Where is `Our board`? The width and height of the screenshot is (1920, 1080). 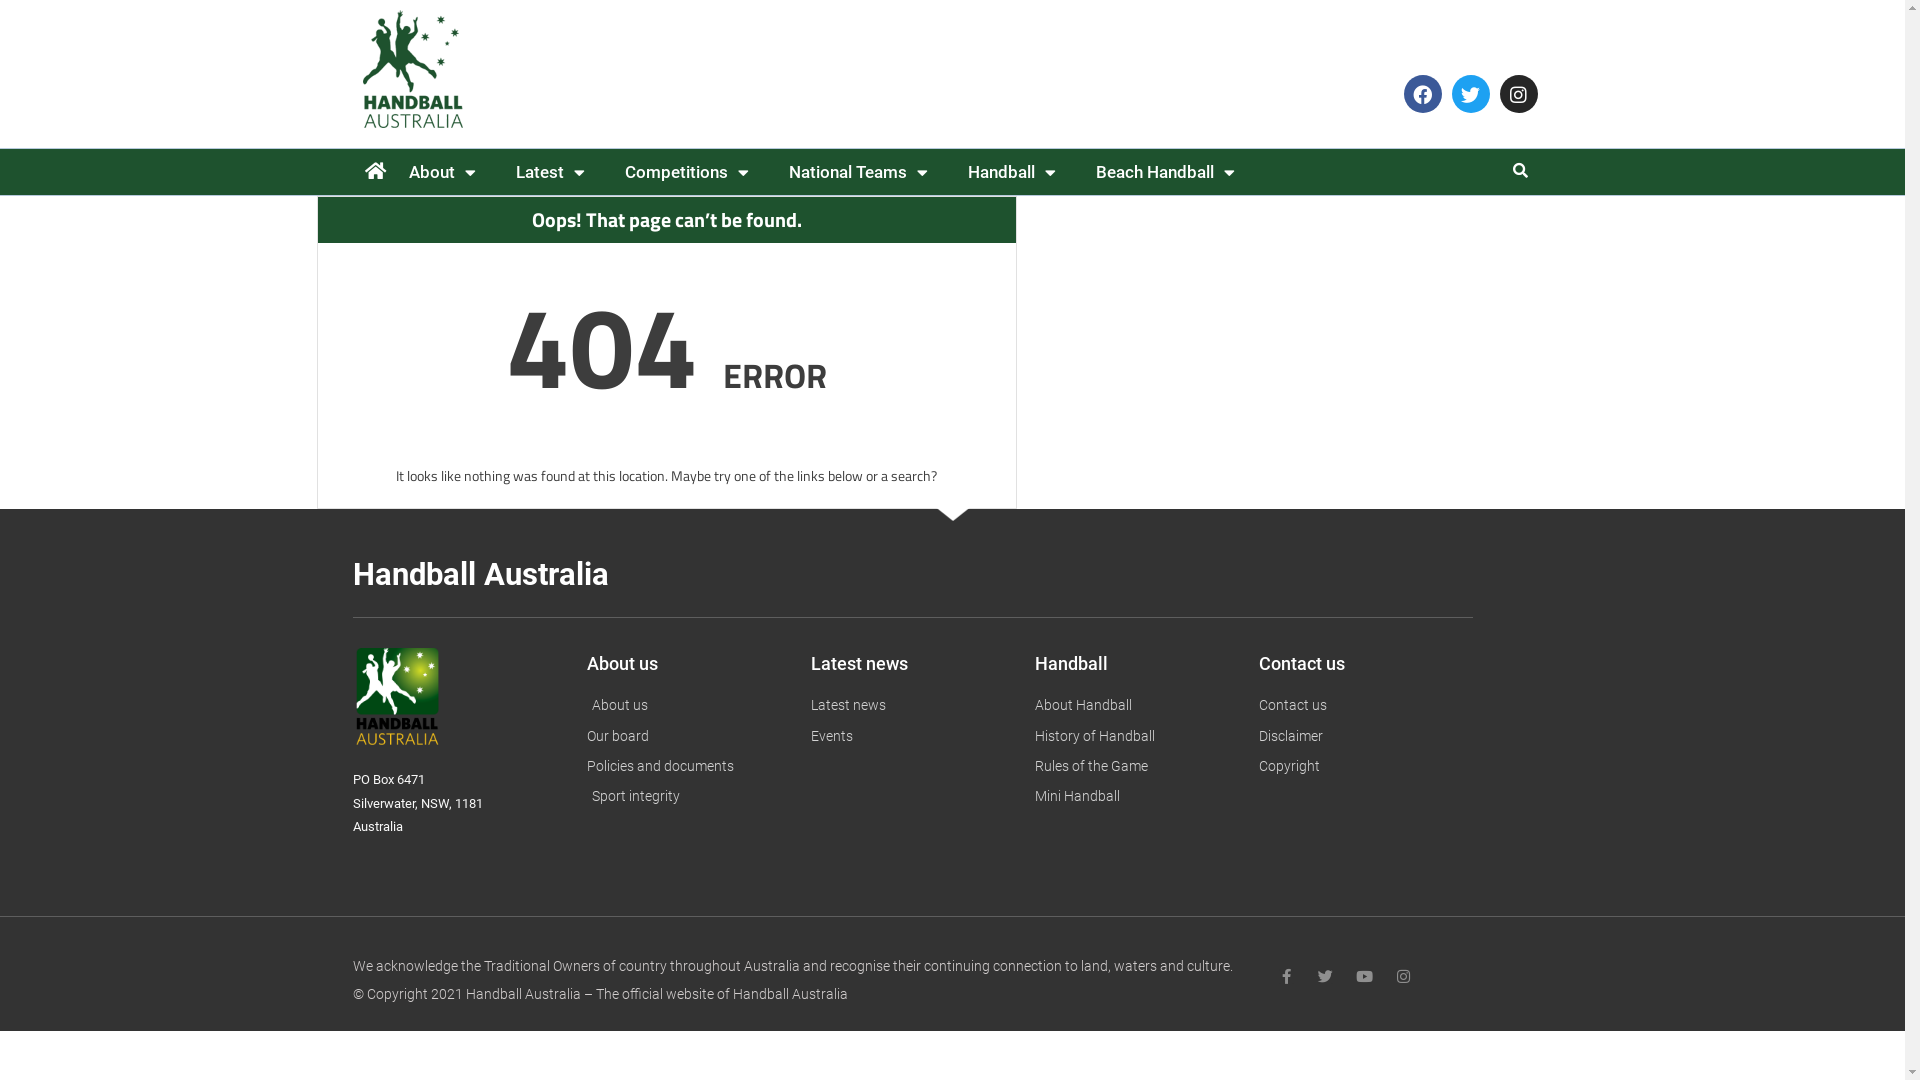
Our board is located at coordinates (688, 736).